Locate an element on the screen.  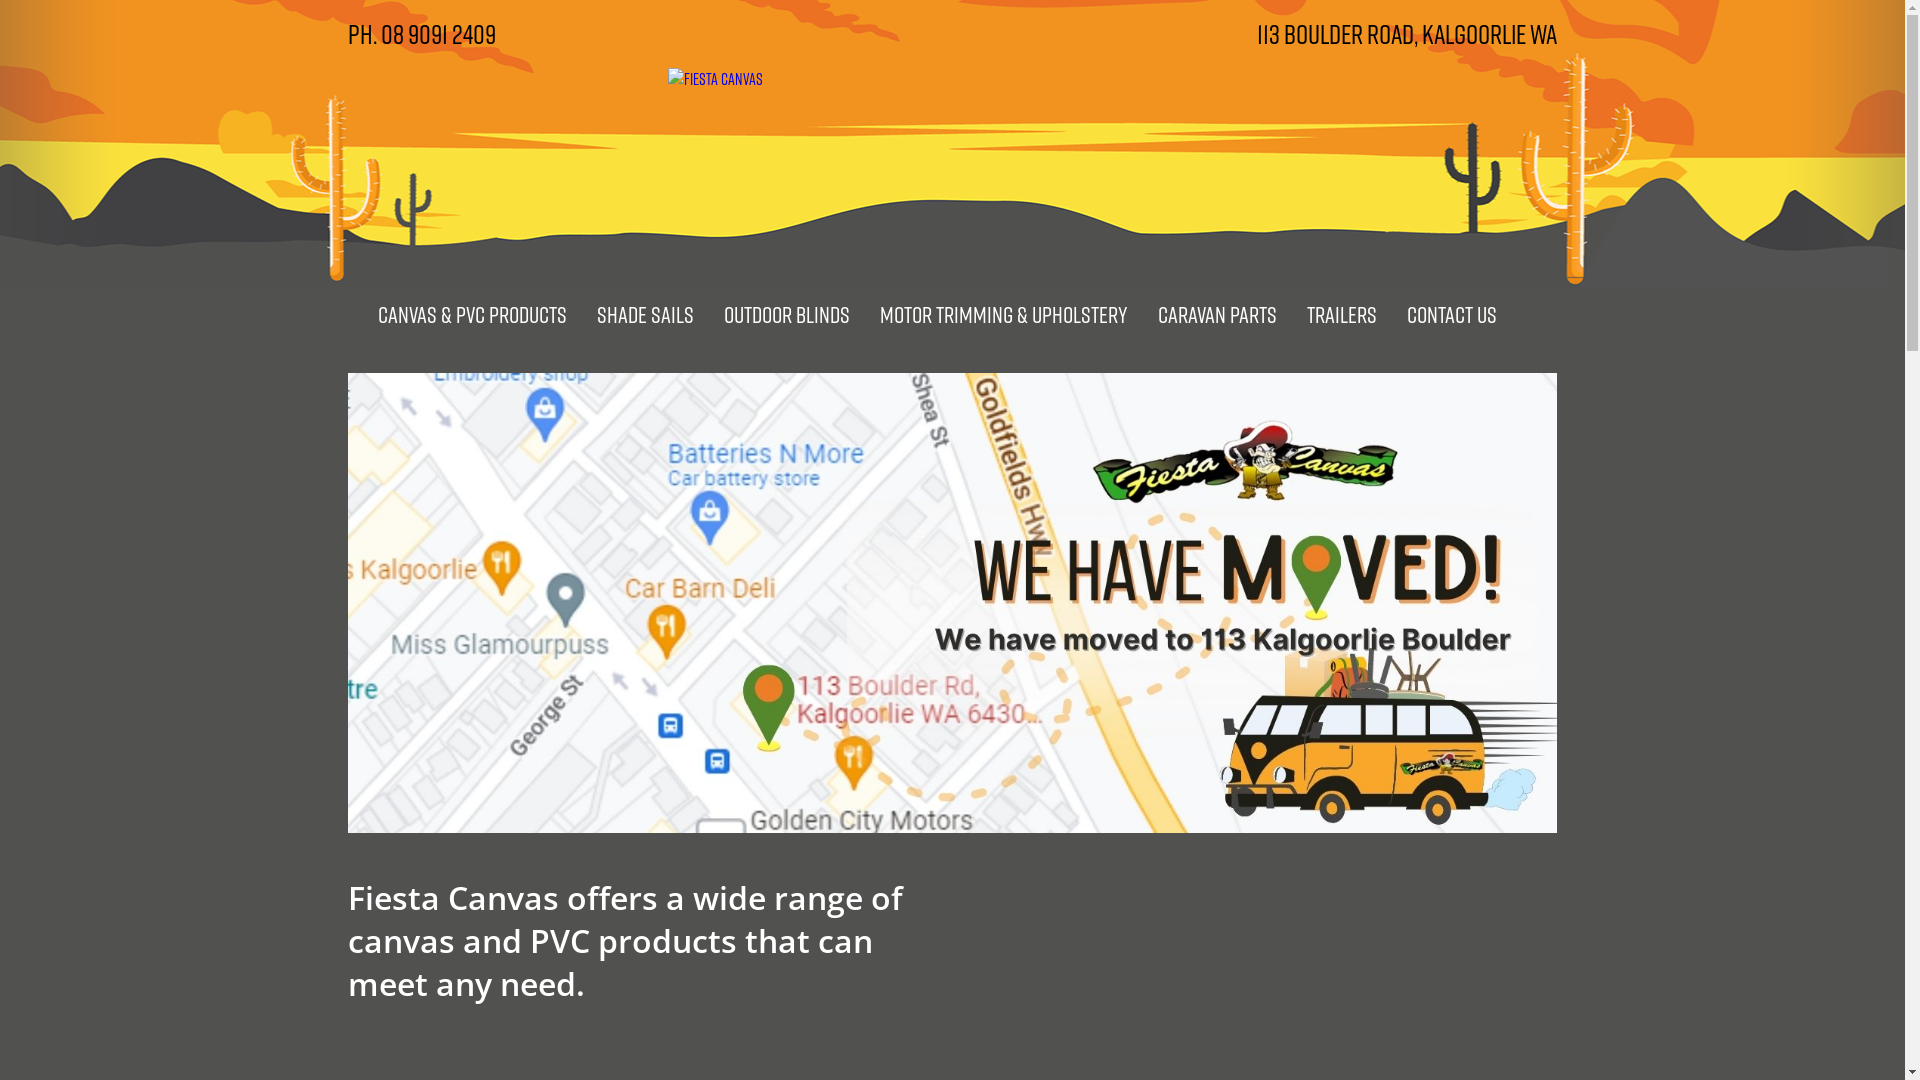
Canvas & PVC Products is located at coordinates (472, 314).